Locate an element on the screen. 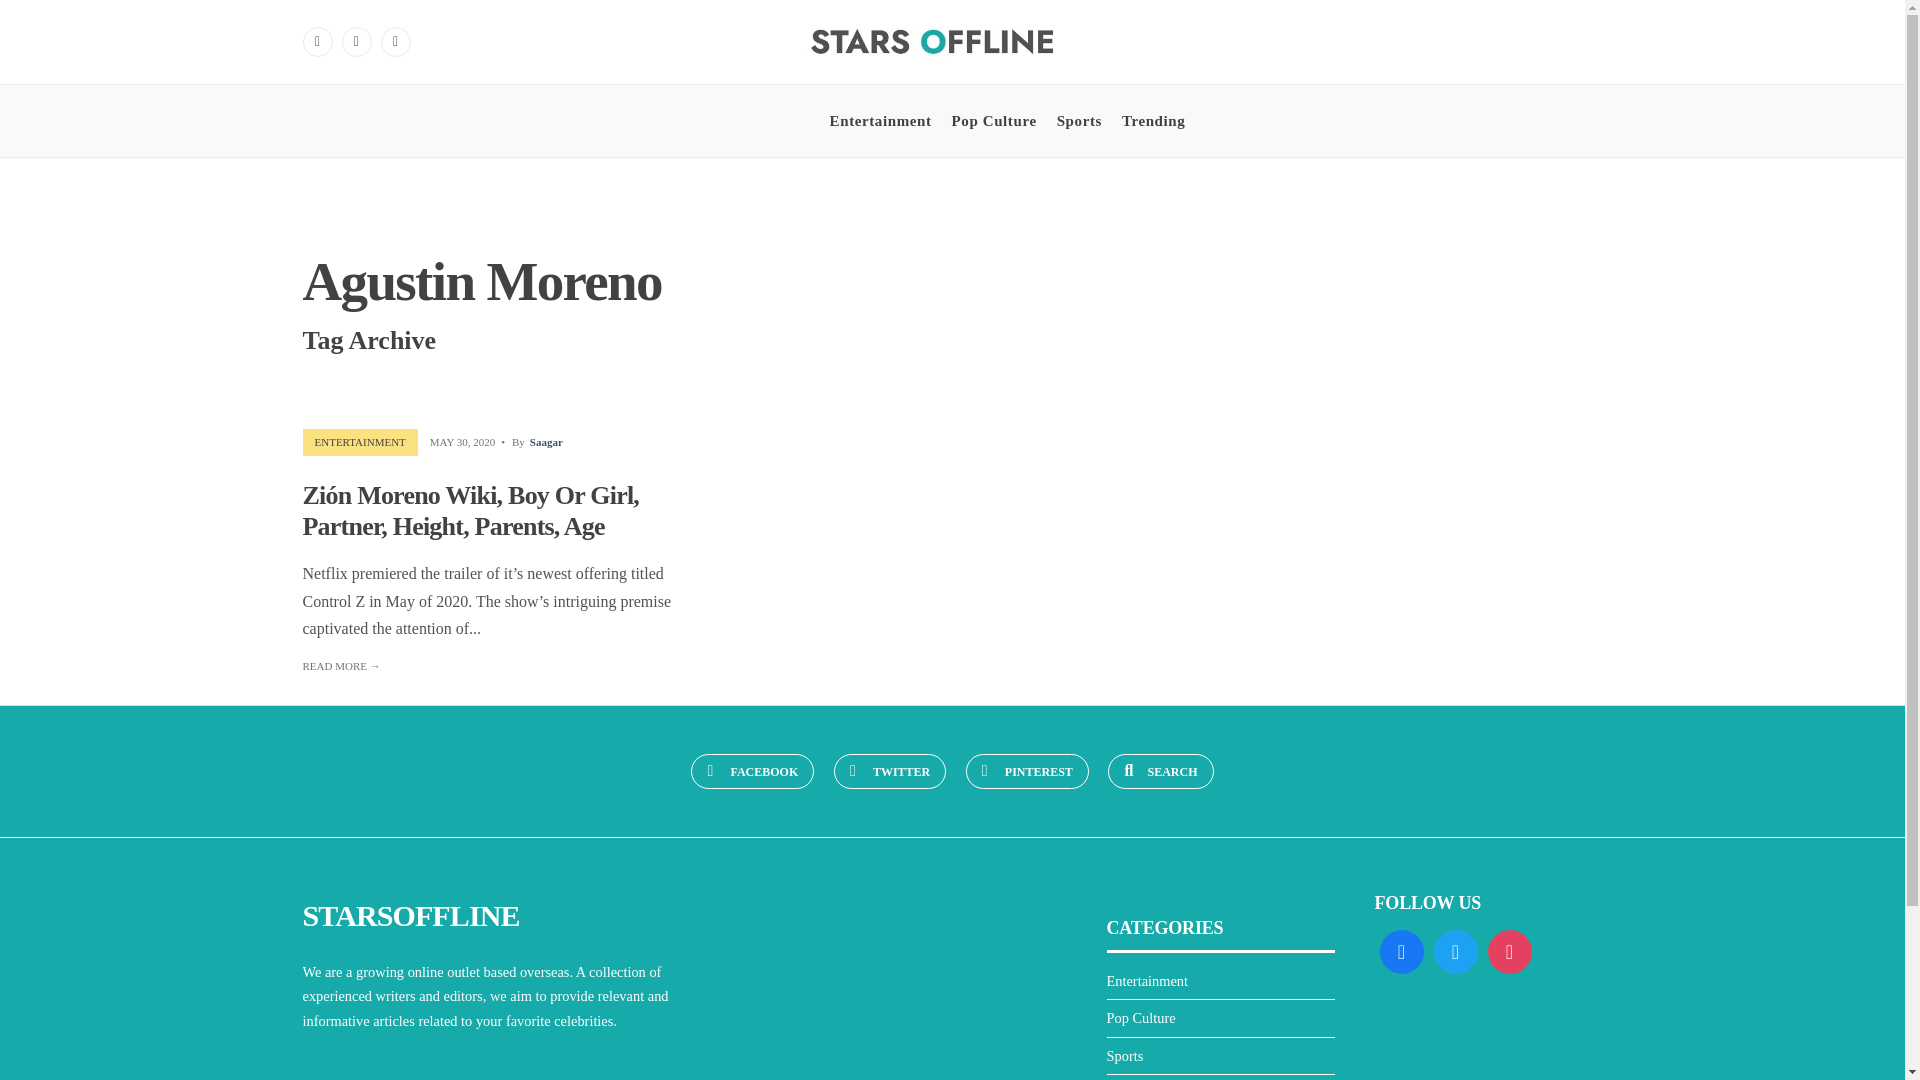 The image size is (1920, 1080). Pop Culture is located at coordinates (994, 120).